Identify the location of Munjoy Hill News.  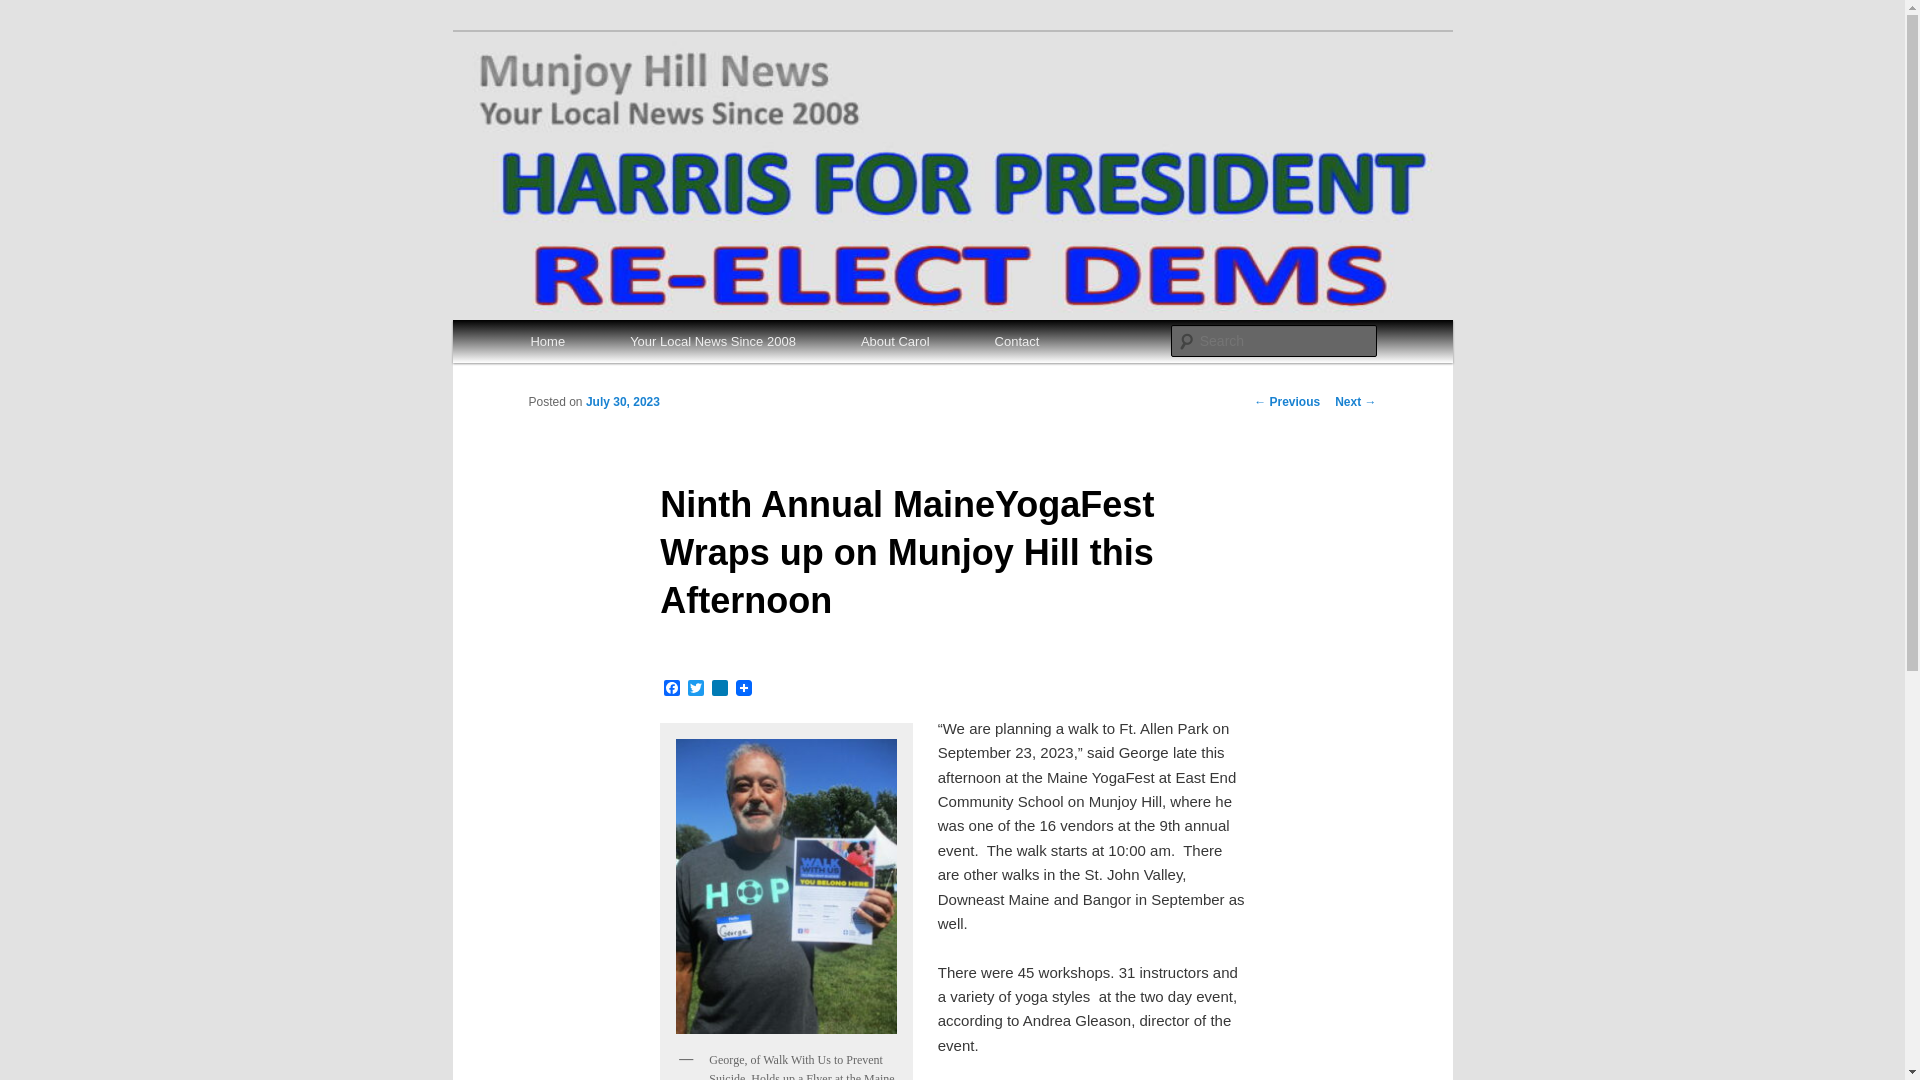
(652, 104).